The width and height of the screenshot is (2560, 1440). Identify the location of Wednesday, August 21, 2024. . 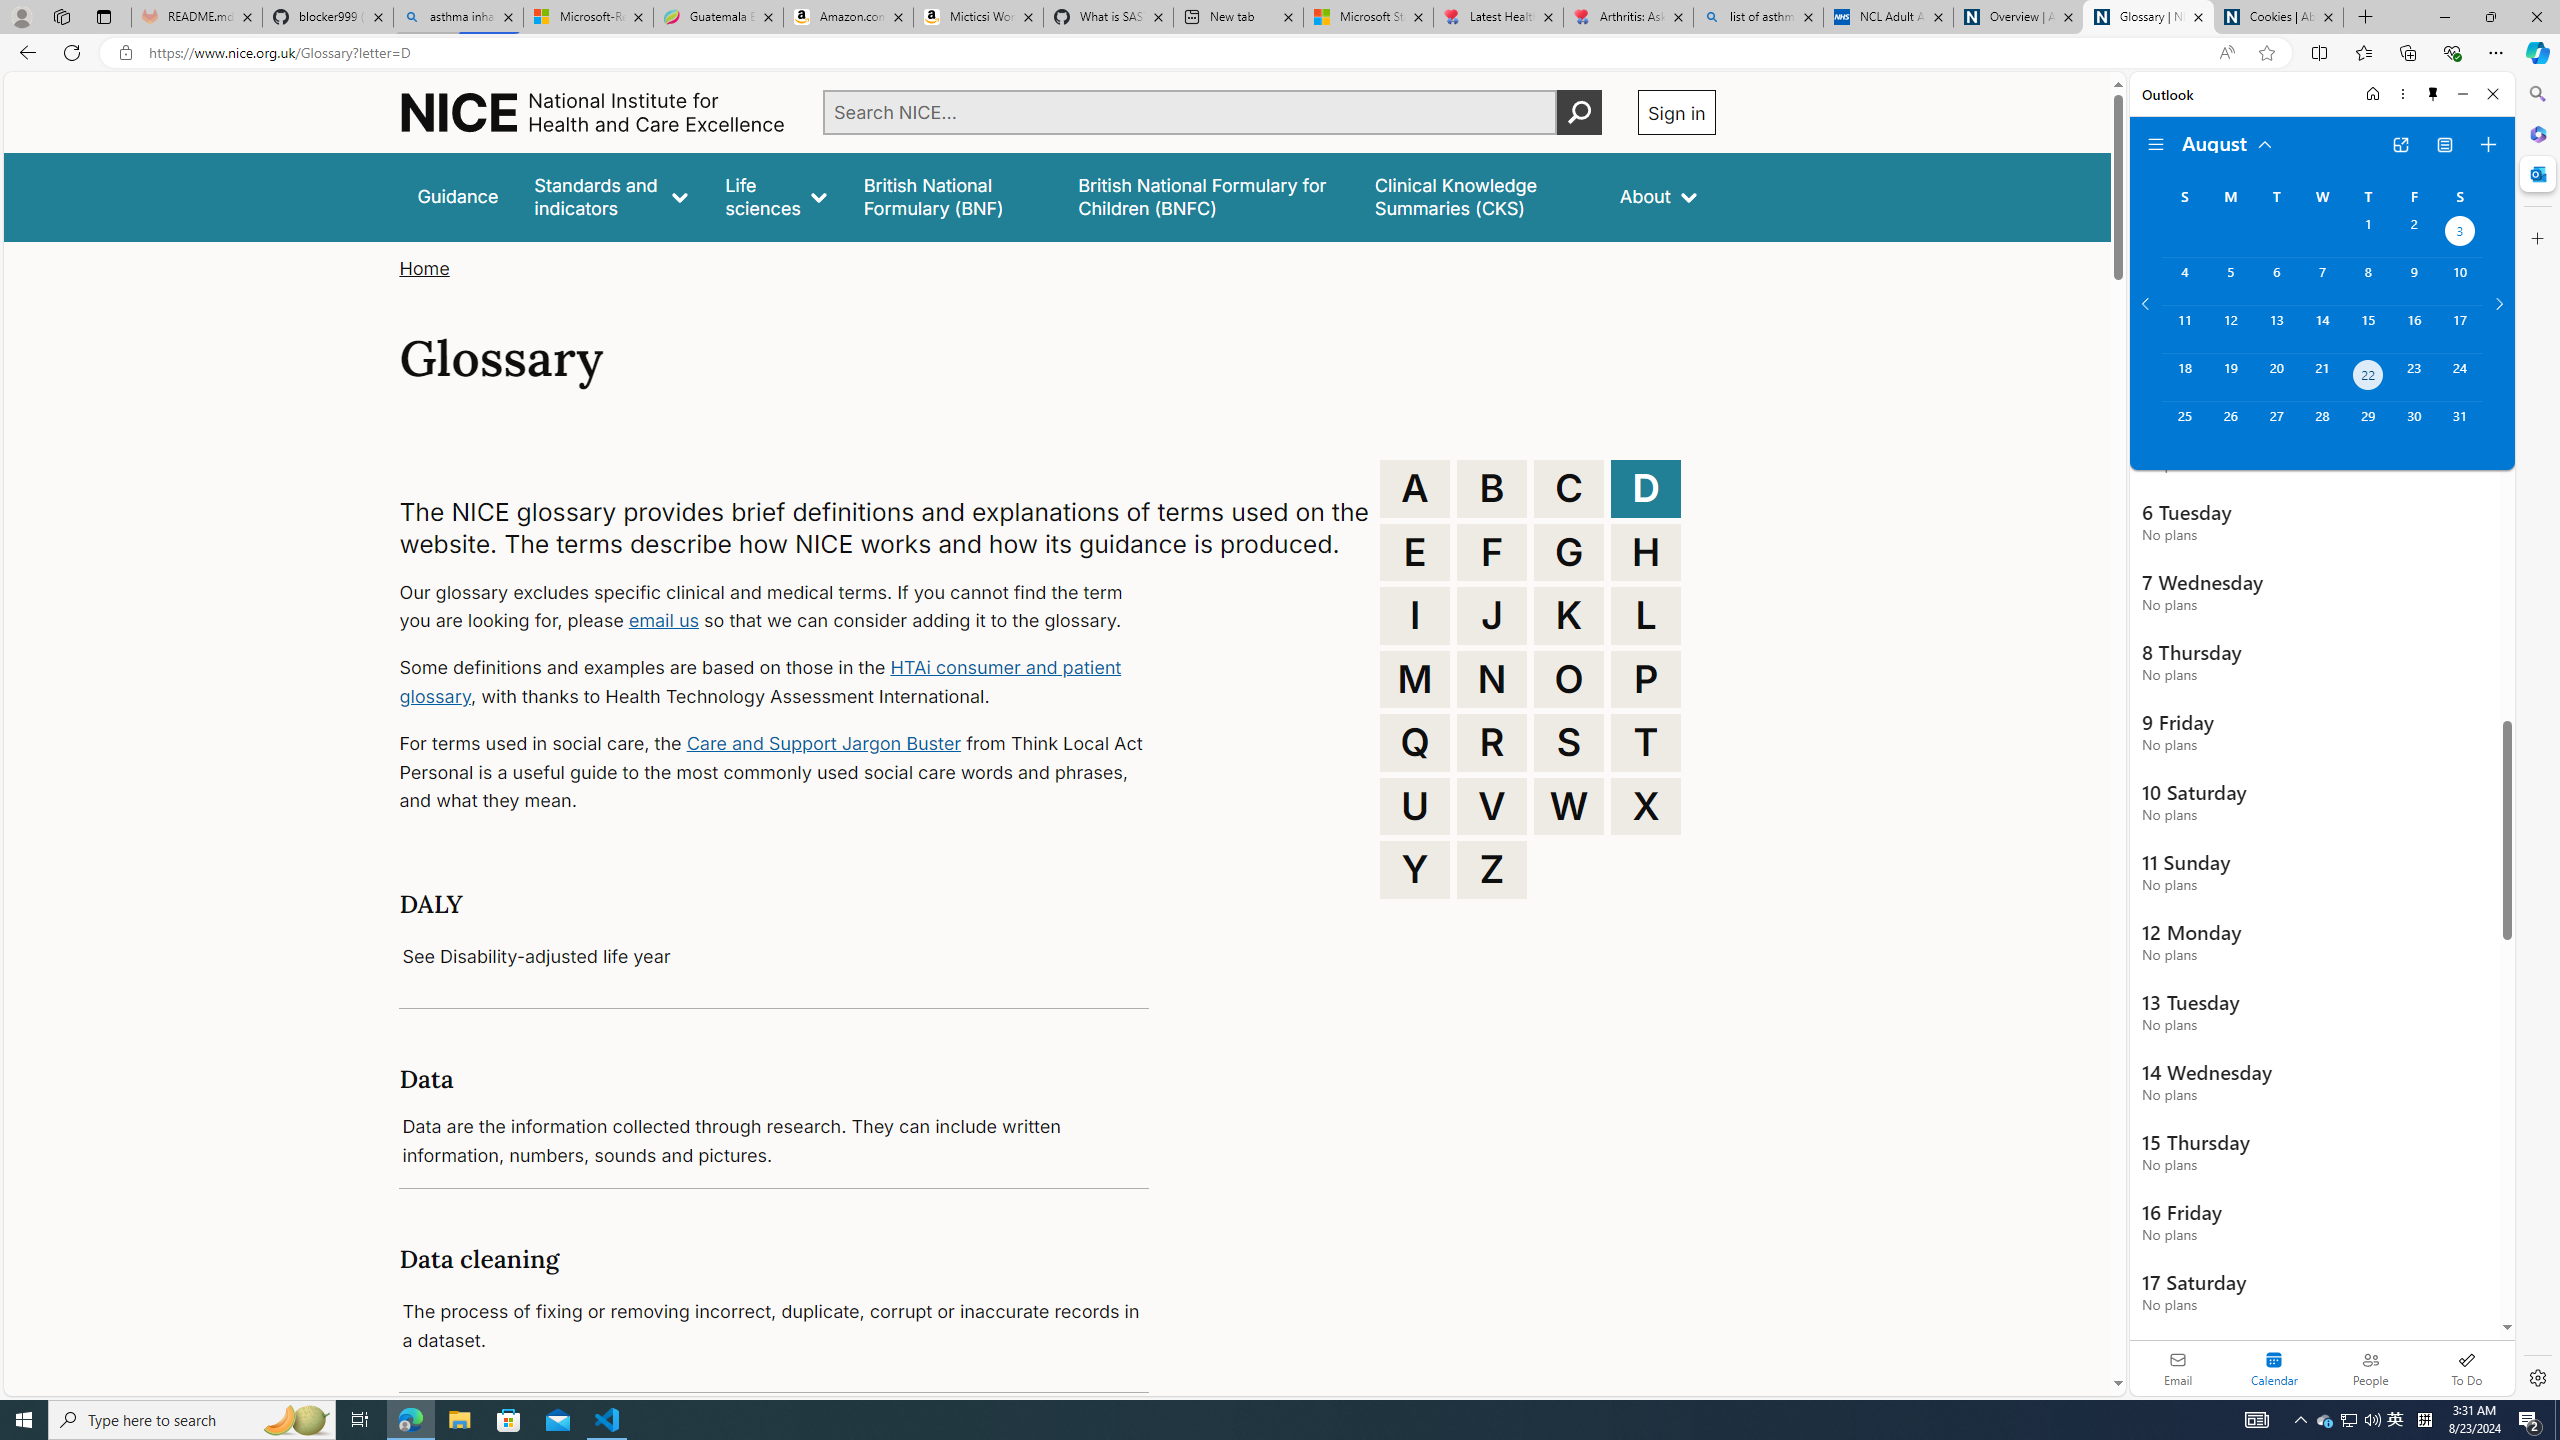
(2321, 377).